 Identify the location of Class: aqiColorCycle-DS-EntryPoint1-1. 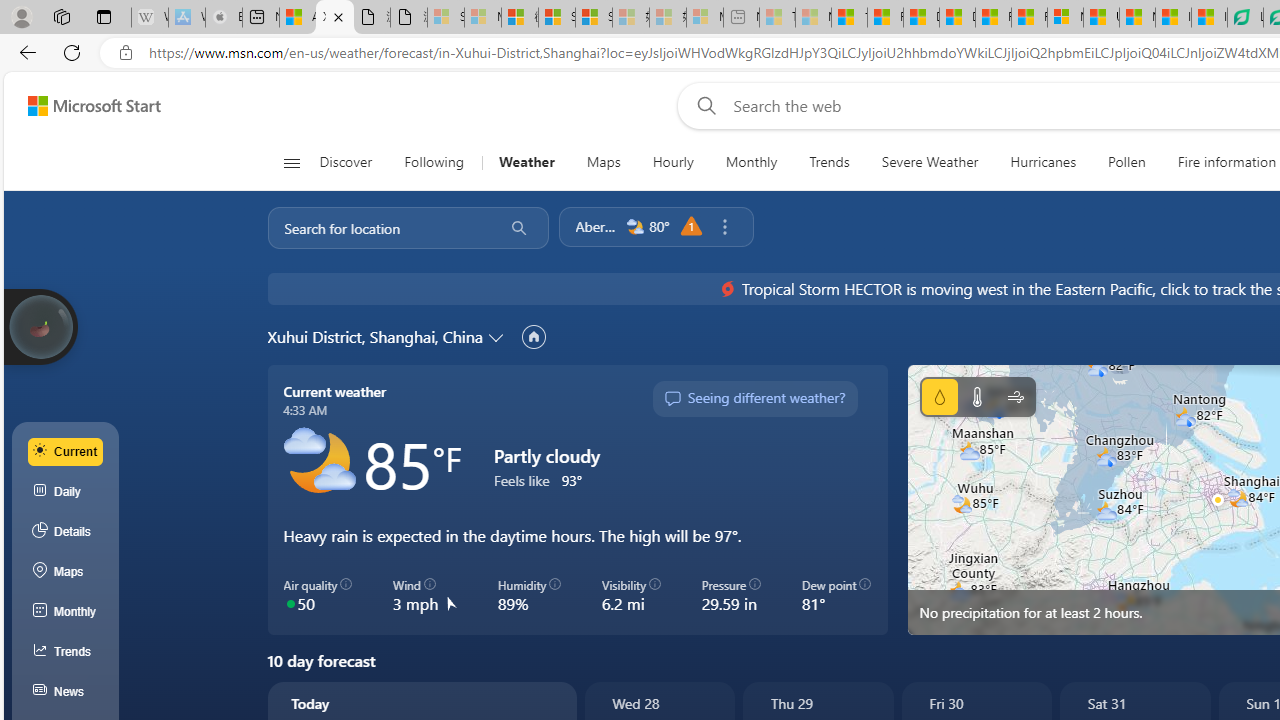
(290, 602).